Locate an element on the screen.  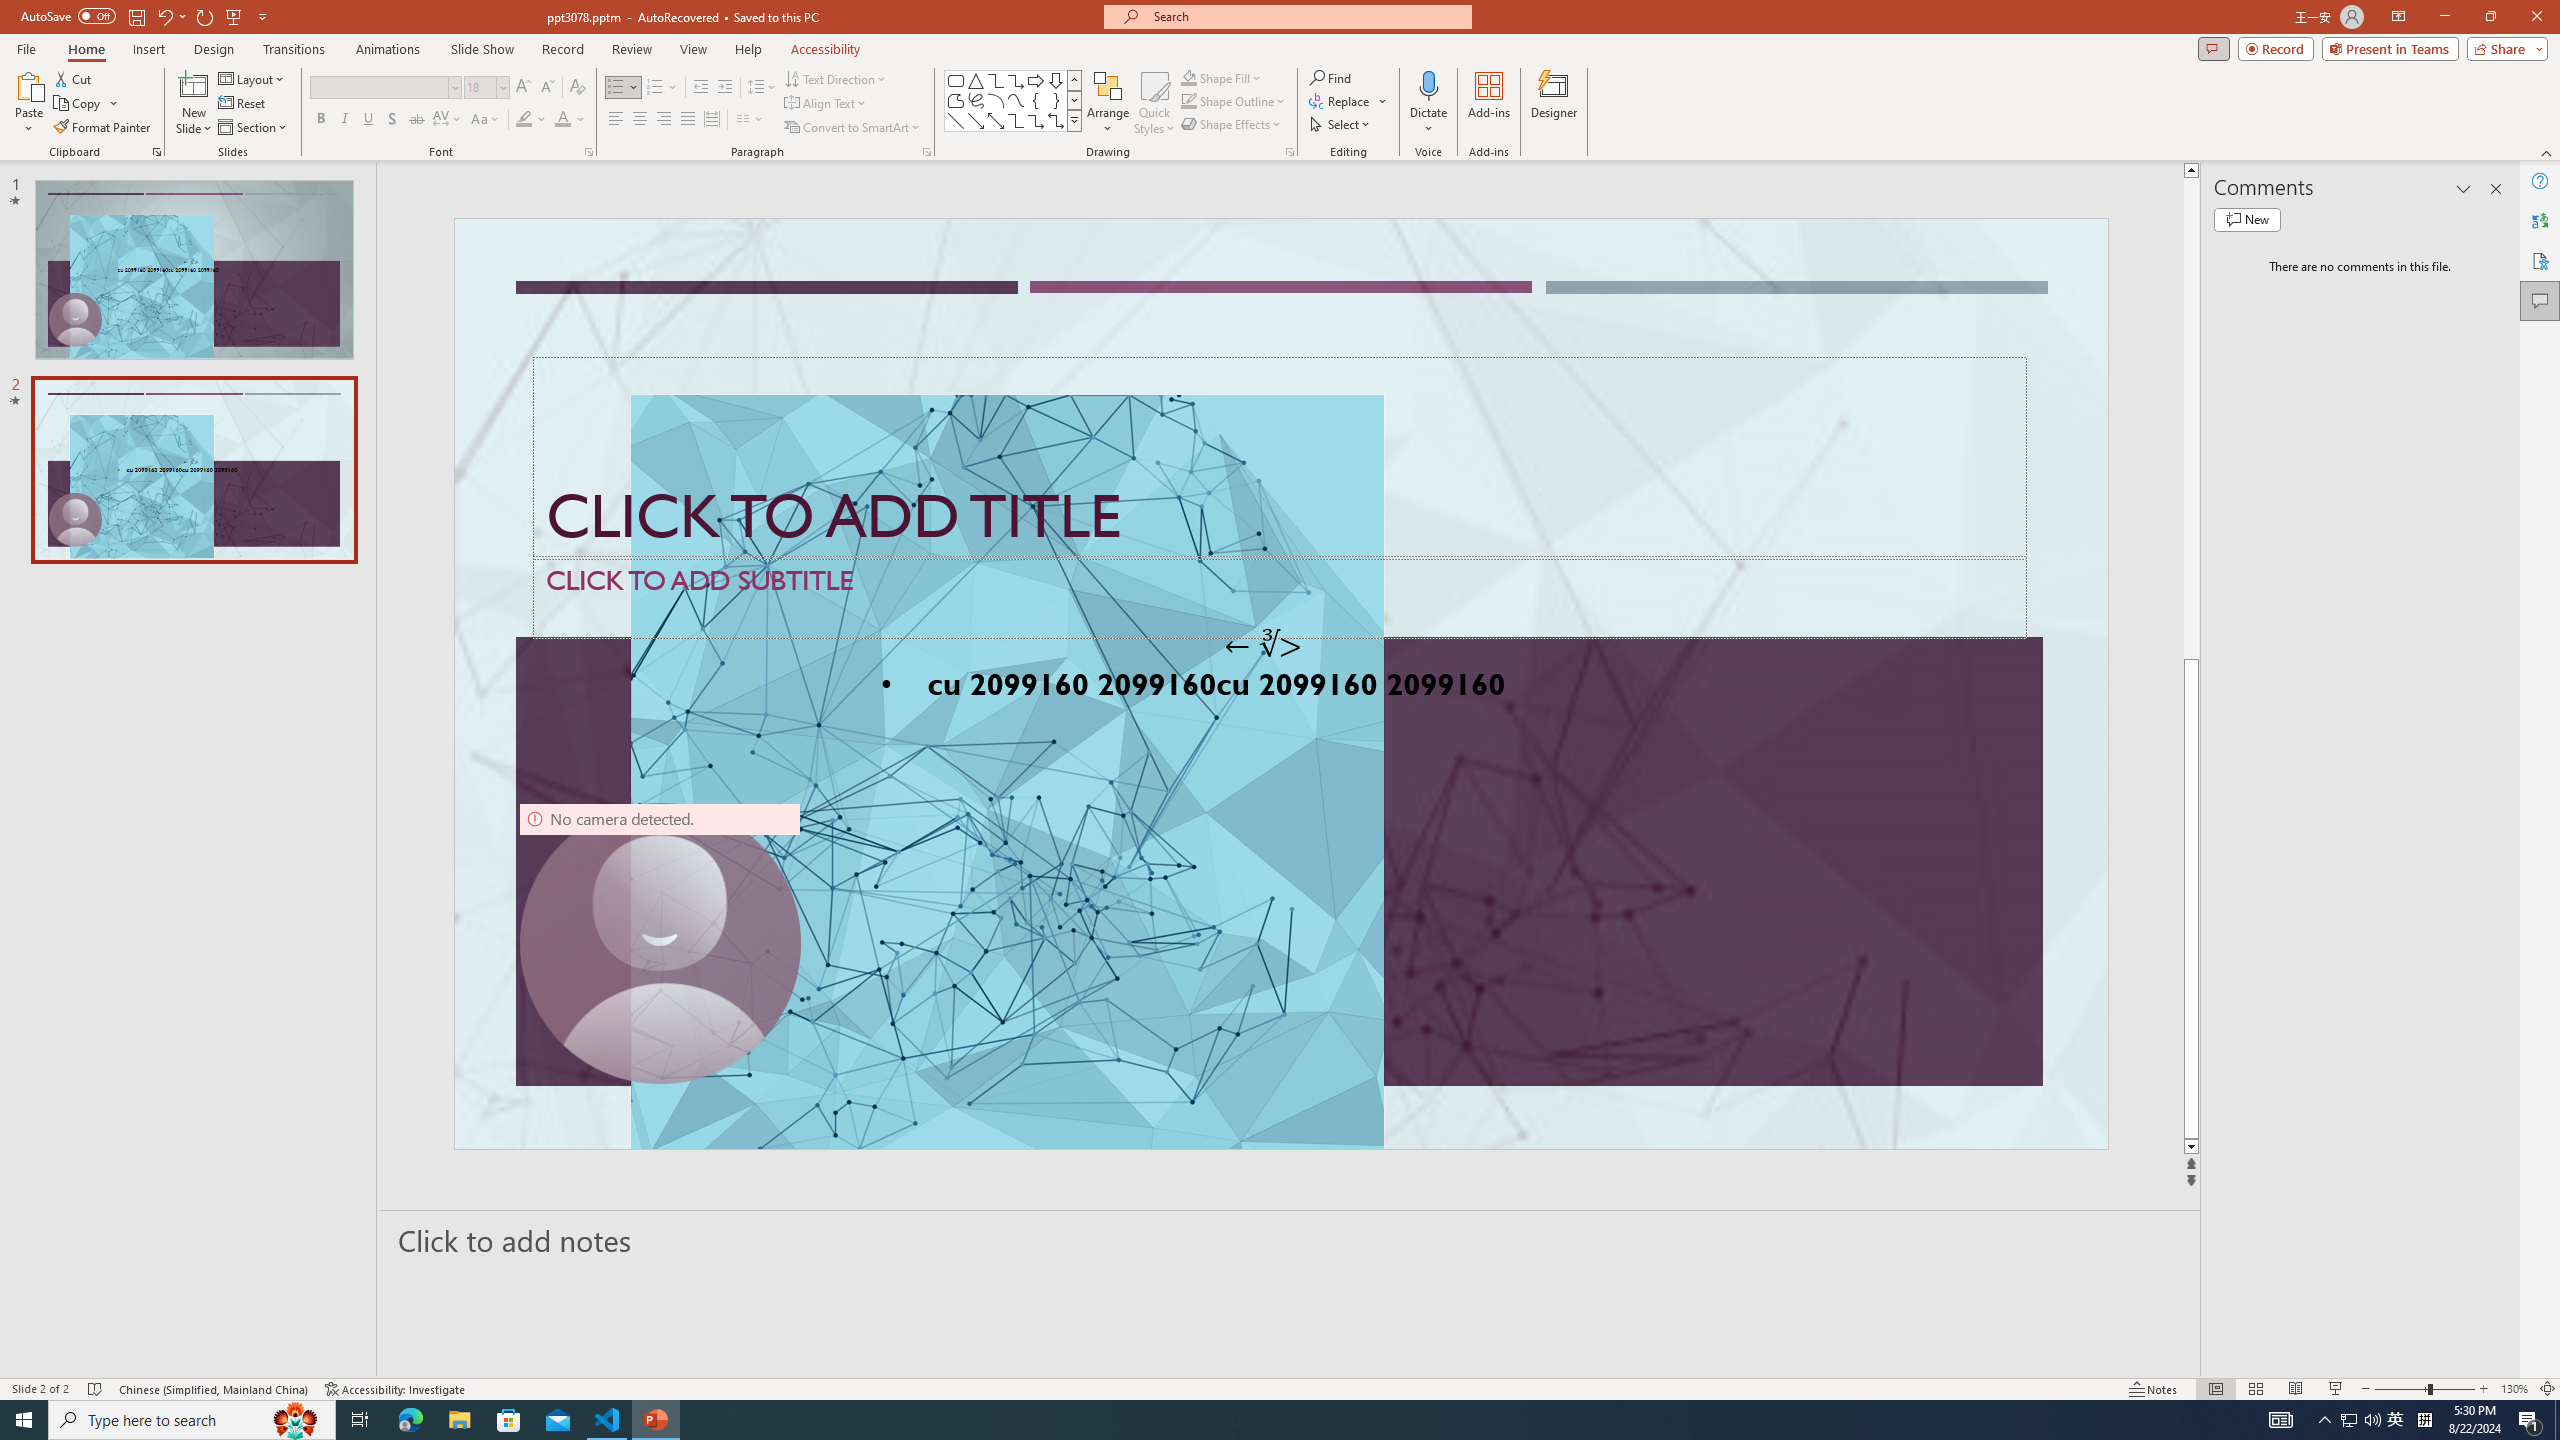
Font Color is located at coordinates (570, 120).